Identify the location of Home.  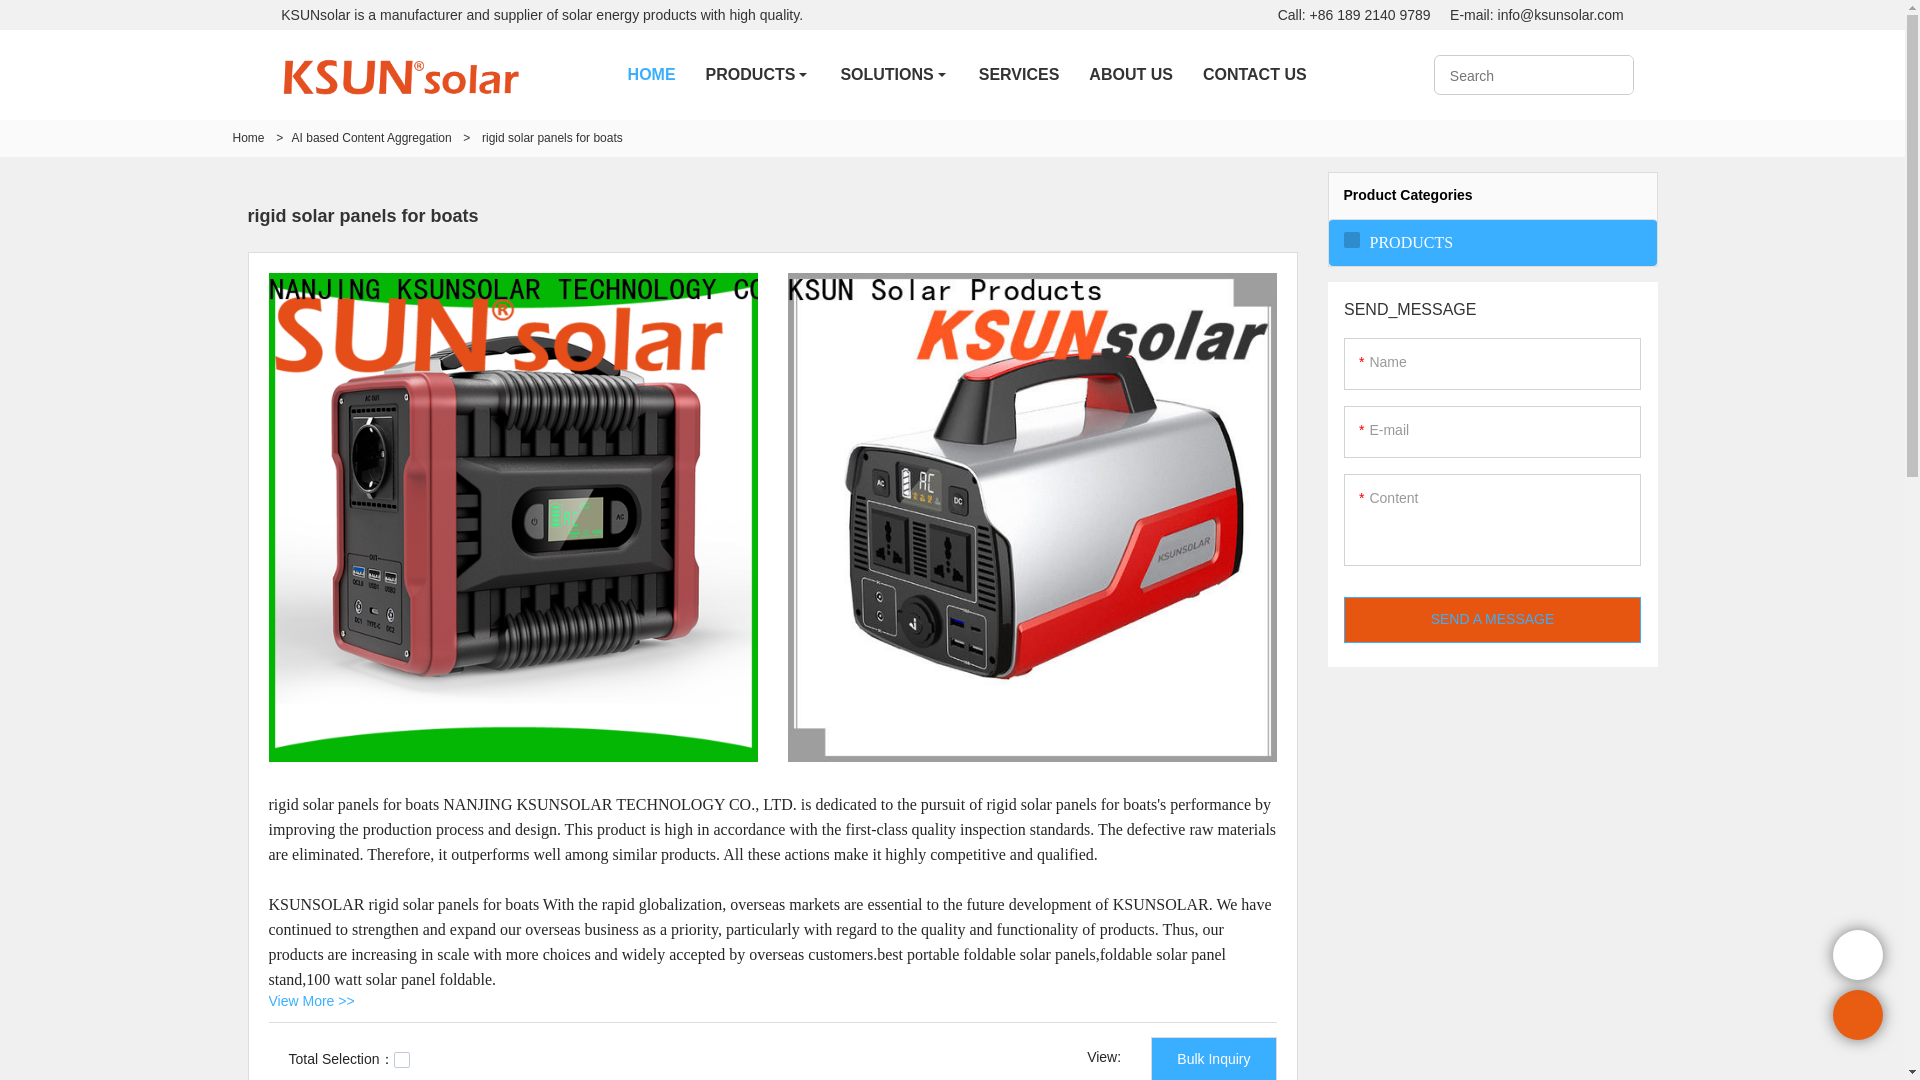
(248, 137).